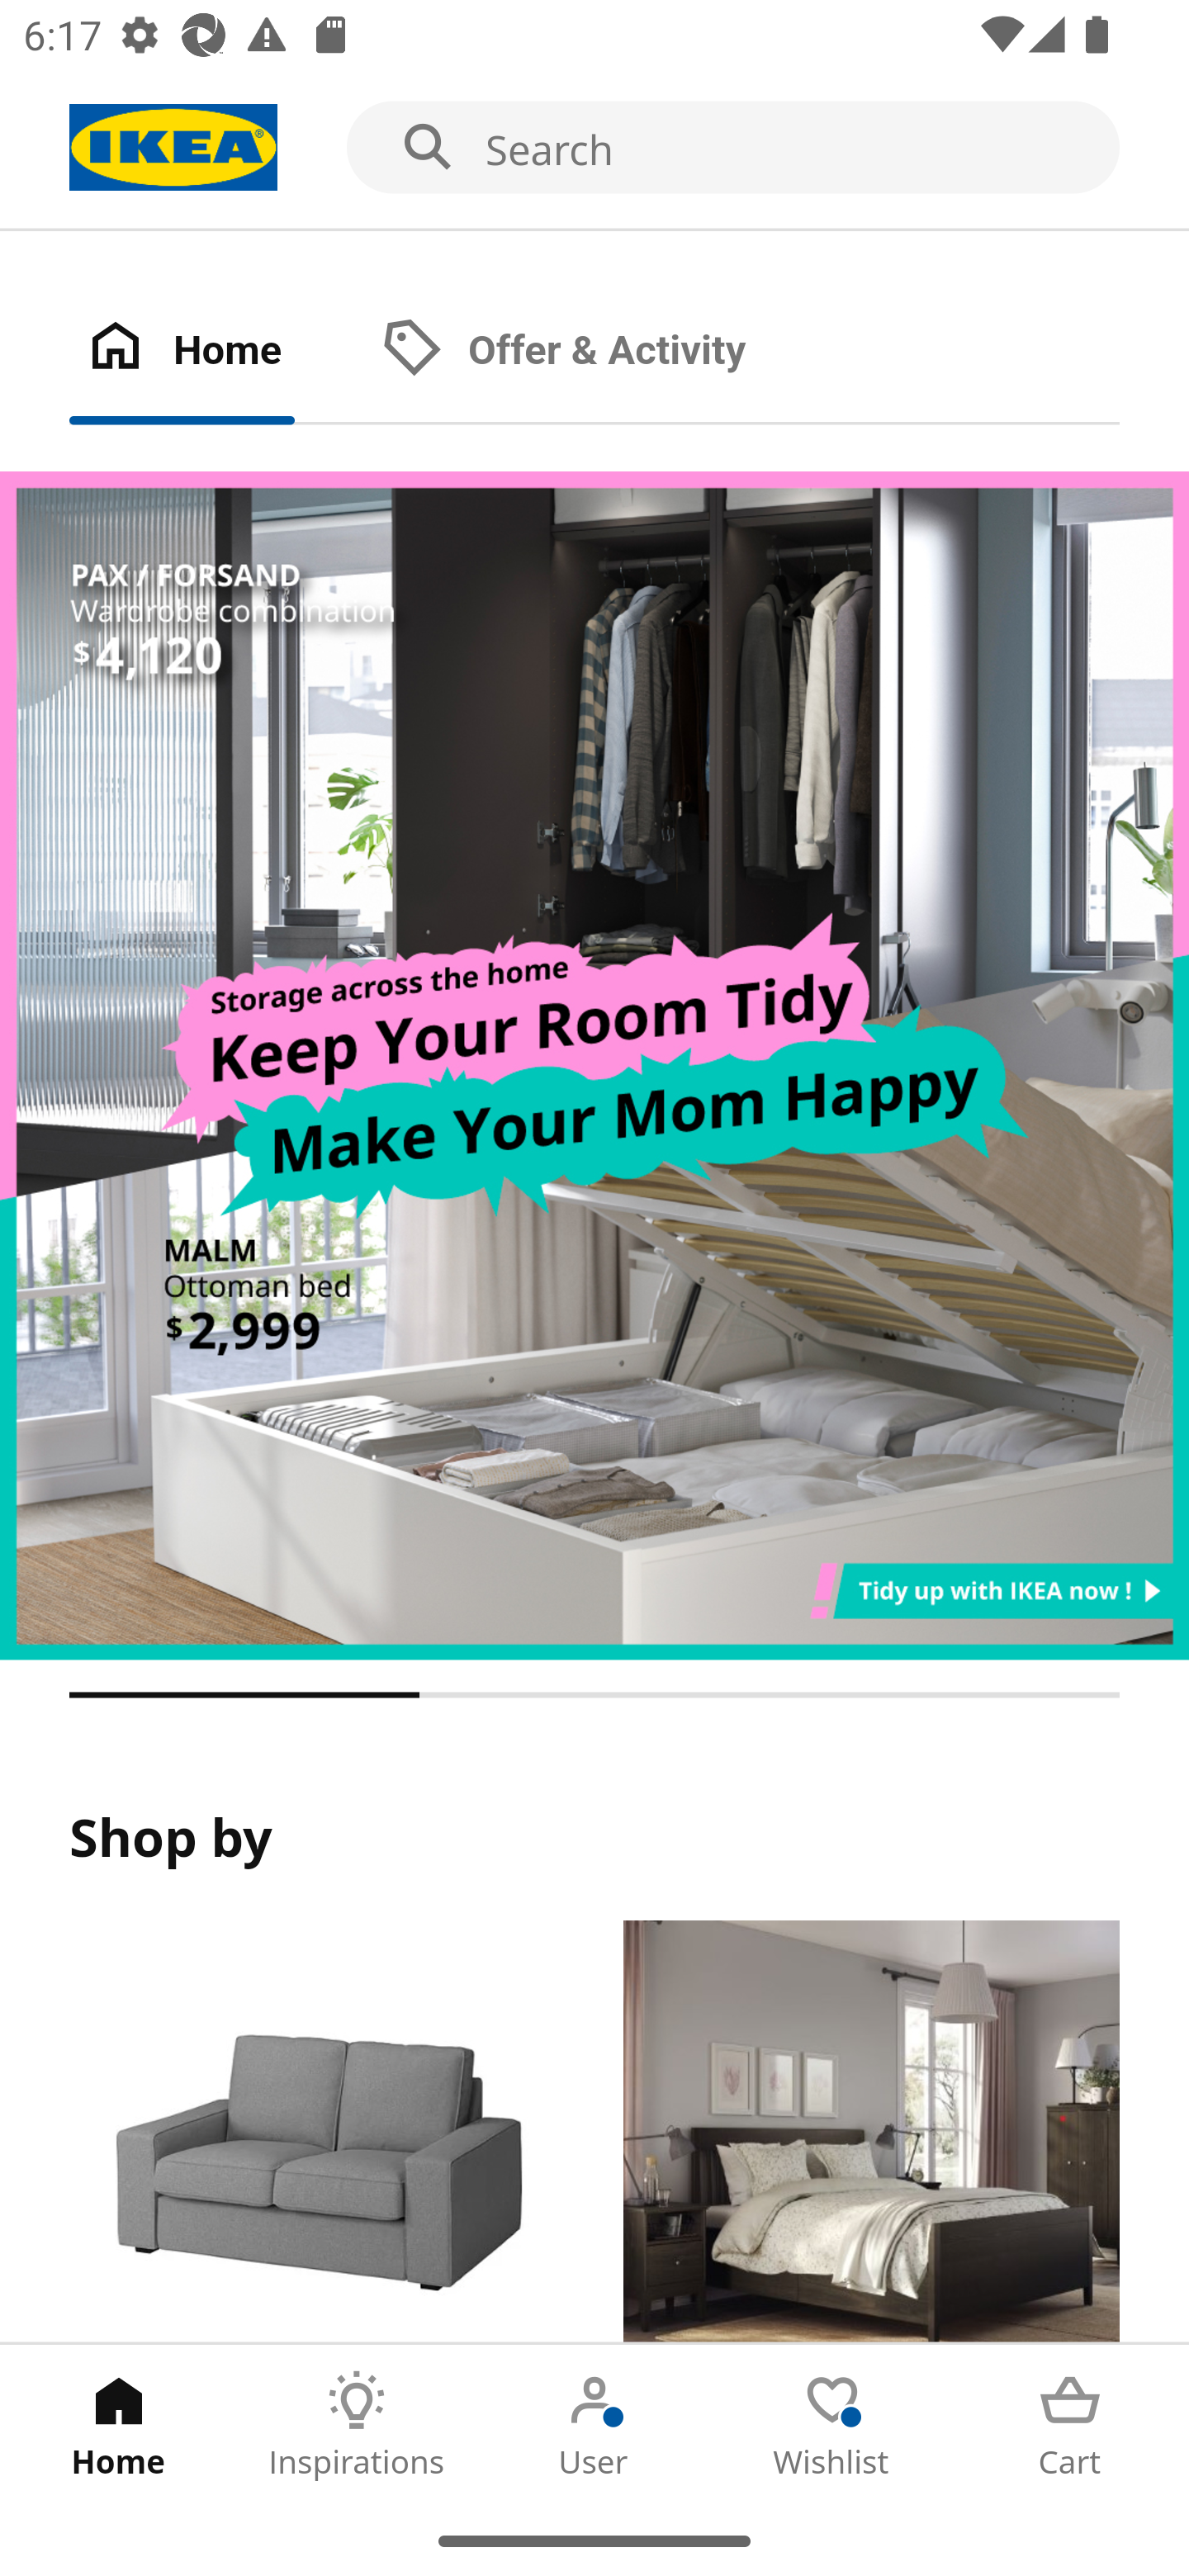 The height and width of the screenshot is (2576, 1189). Describe the element at coordinates (119, 2425) in the screenshot. I see `Home
Tab 1 of 5` at that location.